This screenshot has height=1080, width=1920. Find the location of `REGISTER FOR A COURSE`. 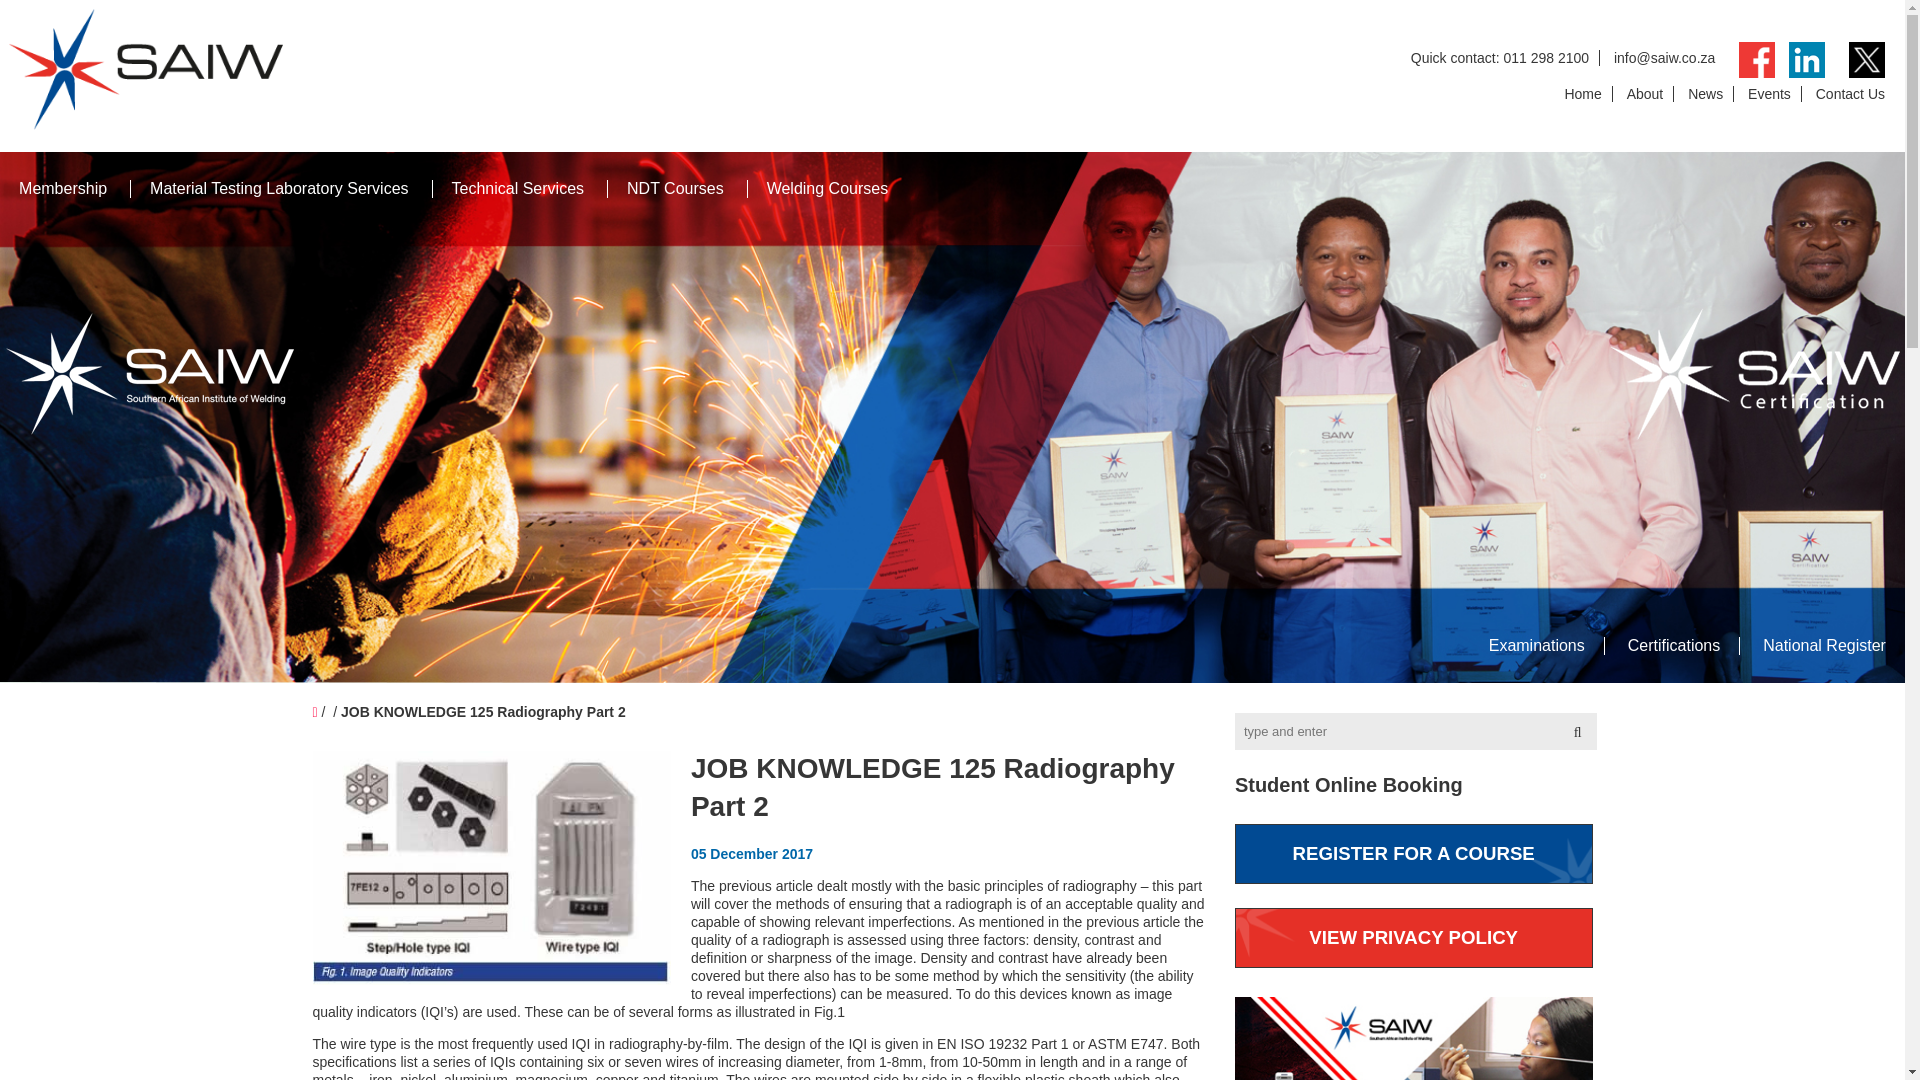

REGISTER FOR A COURSE is located at coordinates (1414, 854).